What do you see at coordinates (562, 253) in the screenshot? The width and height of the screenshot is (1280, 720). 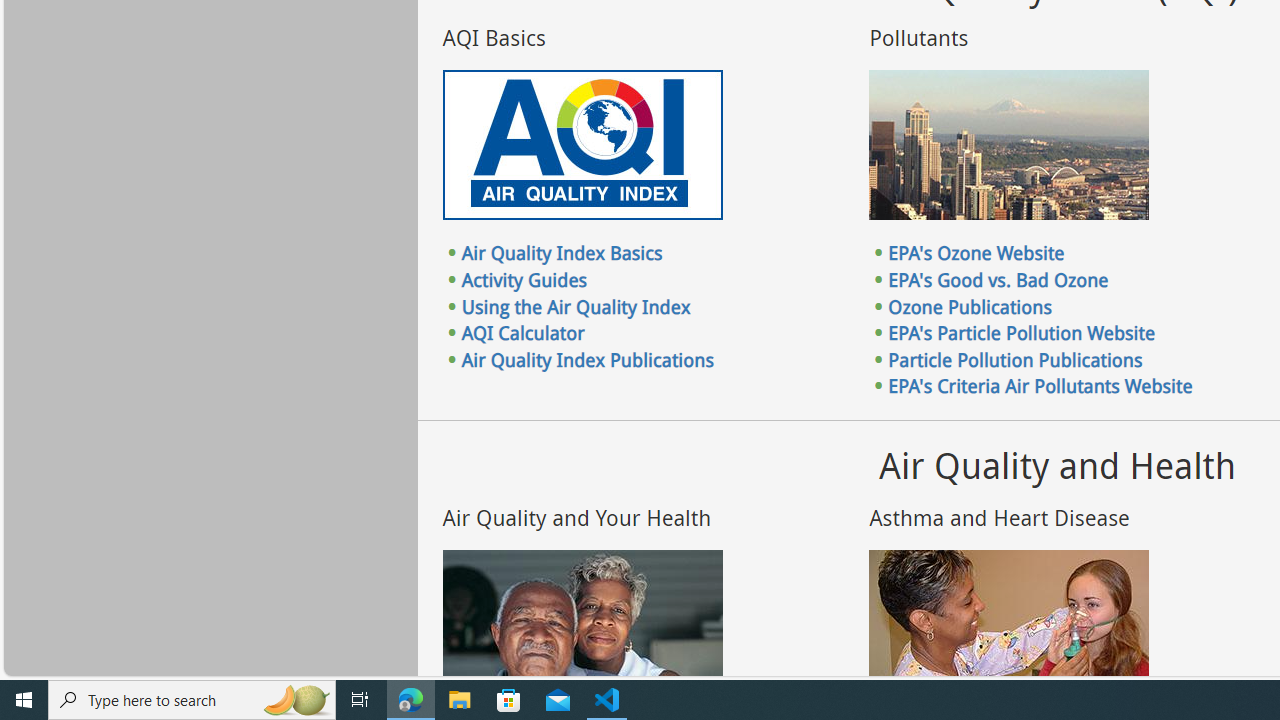 I see `Air Quality Index Basics` at bounding box center [562, 253].